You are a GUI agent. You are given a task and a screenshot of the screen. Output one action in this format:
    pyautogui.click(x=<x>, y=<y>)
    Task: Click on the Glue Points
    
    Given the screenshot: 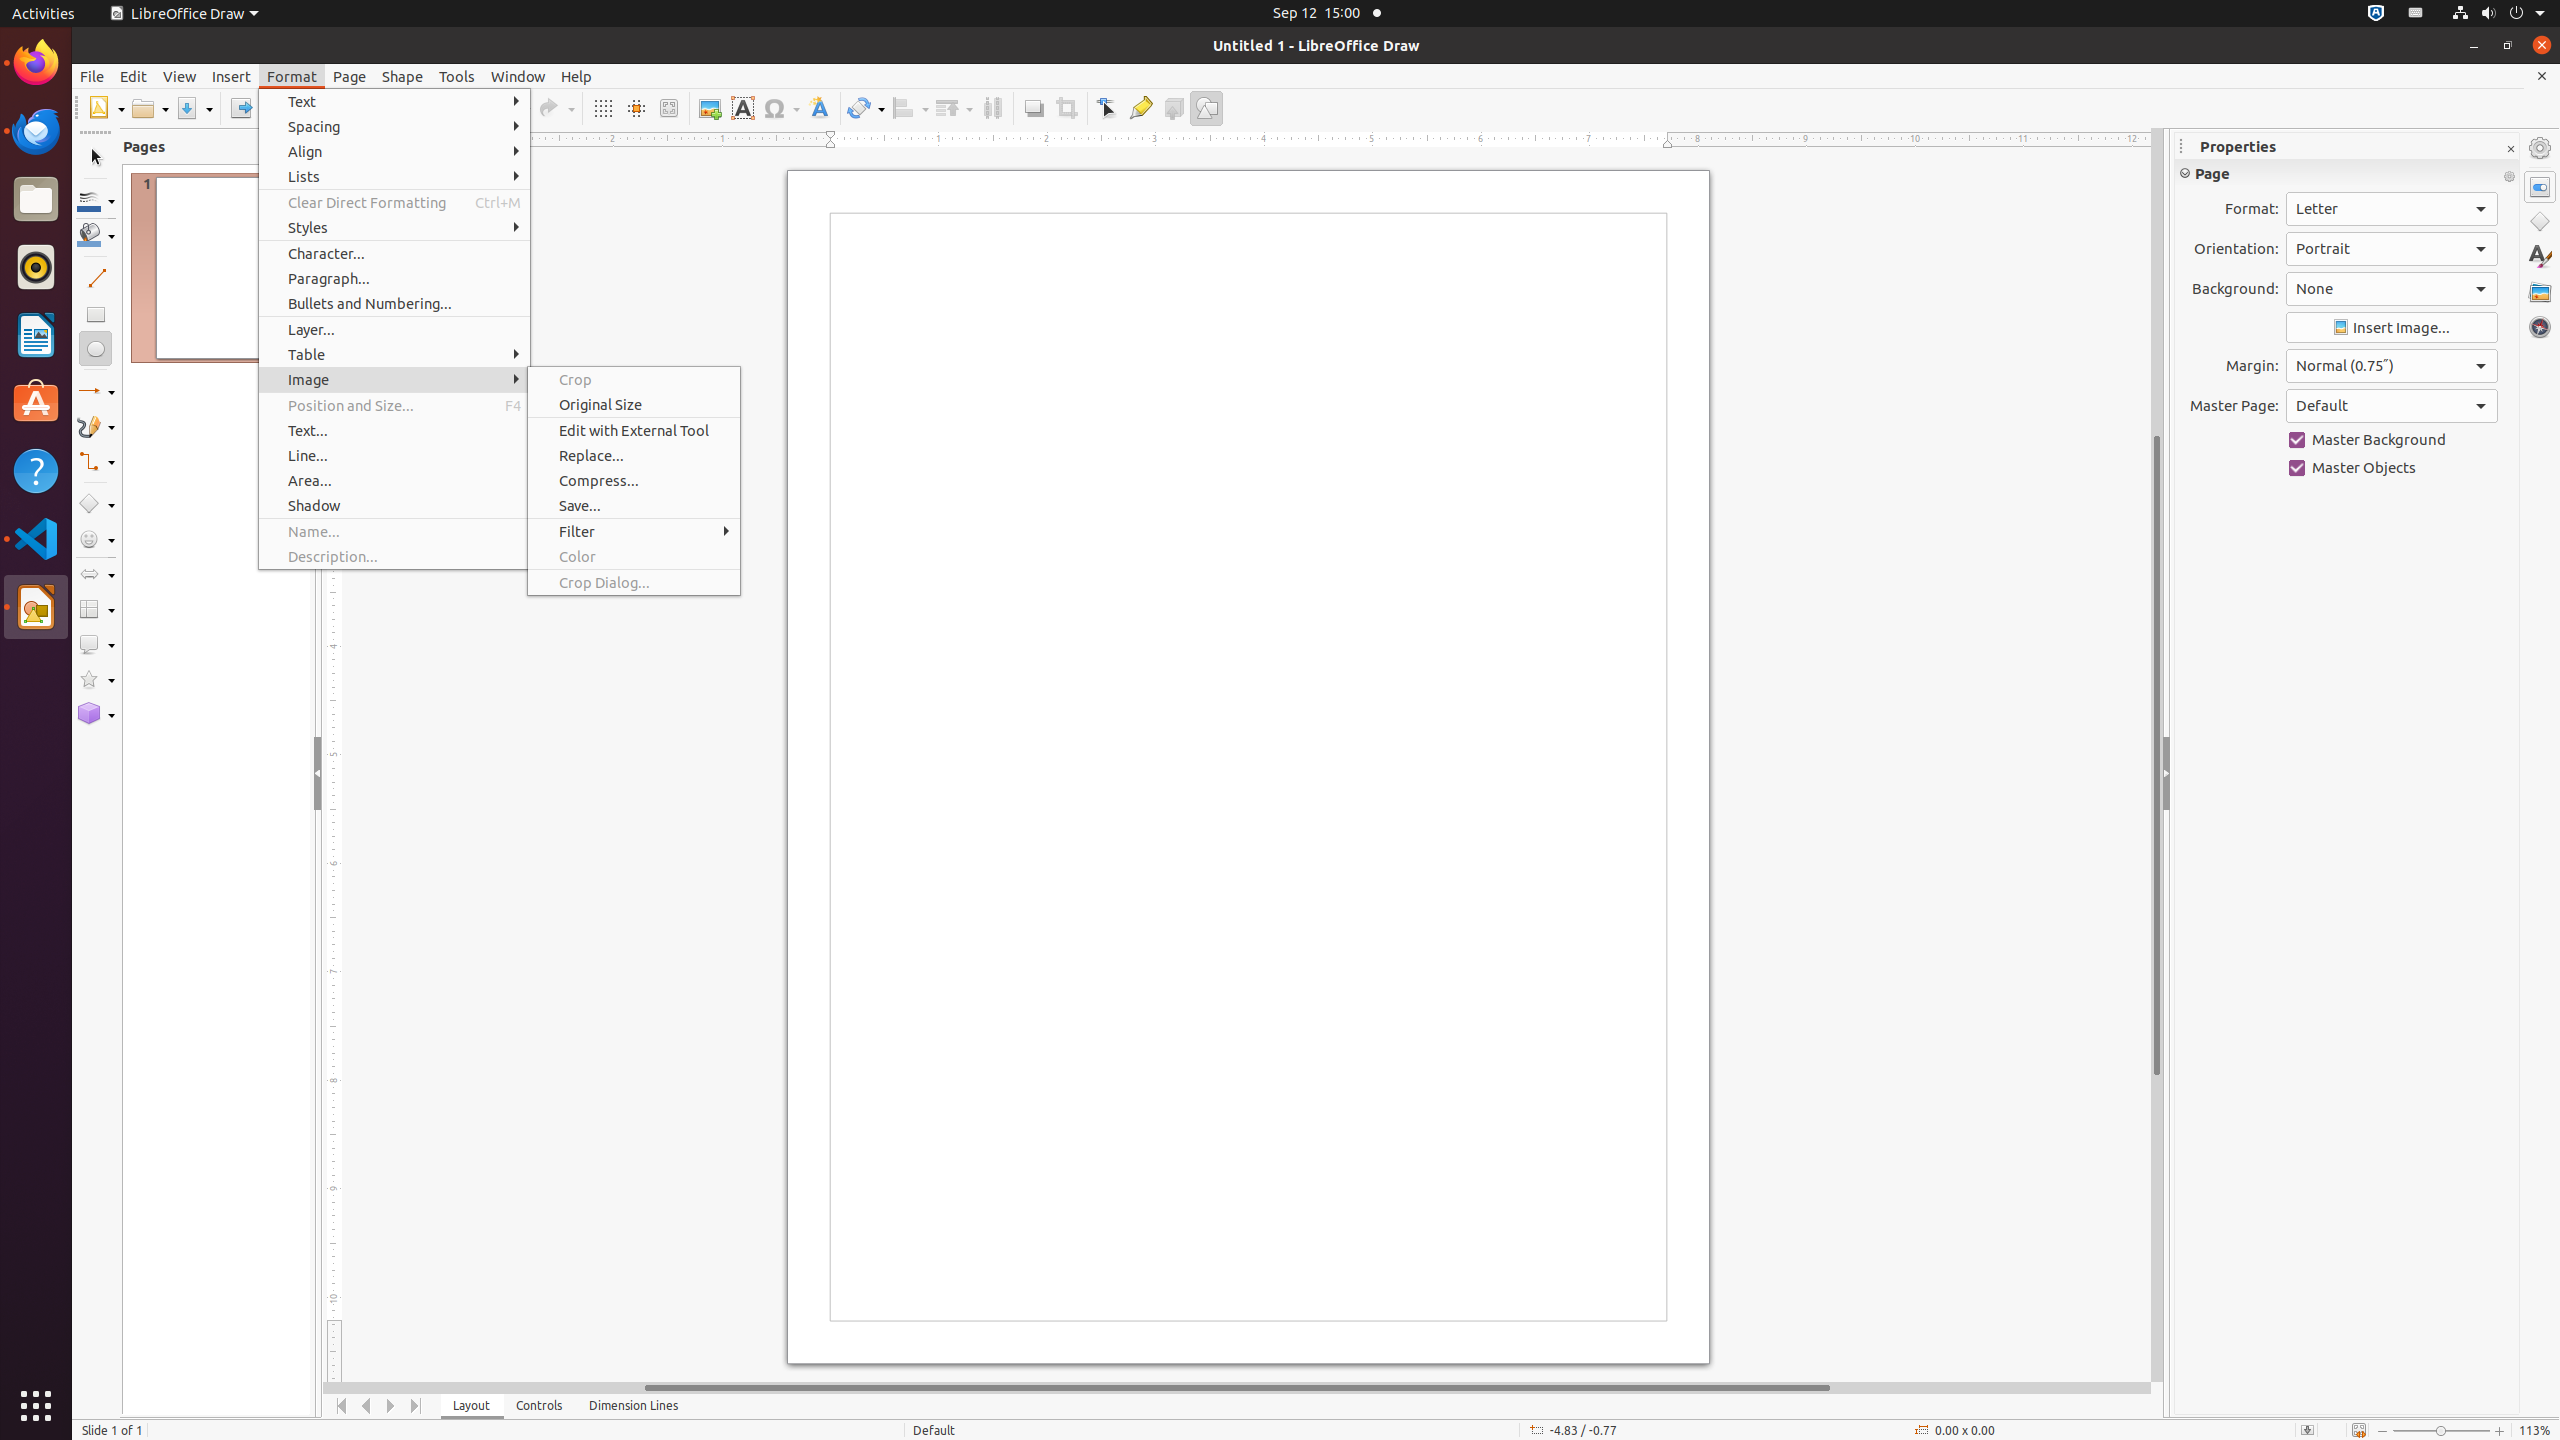 What is the action you would take?
    pyautogui.click(x=1140, y=108)
    